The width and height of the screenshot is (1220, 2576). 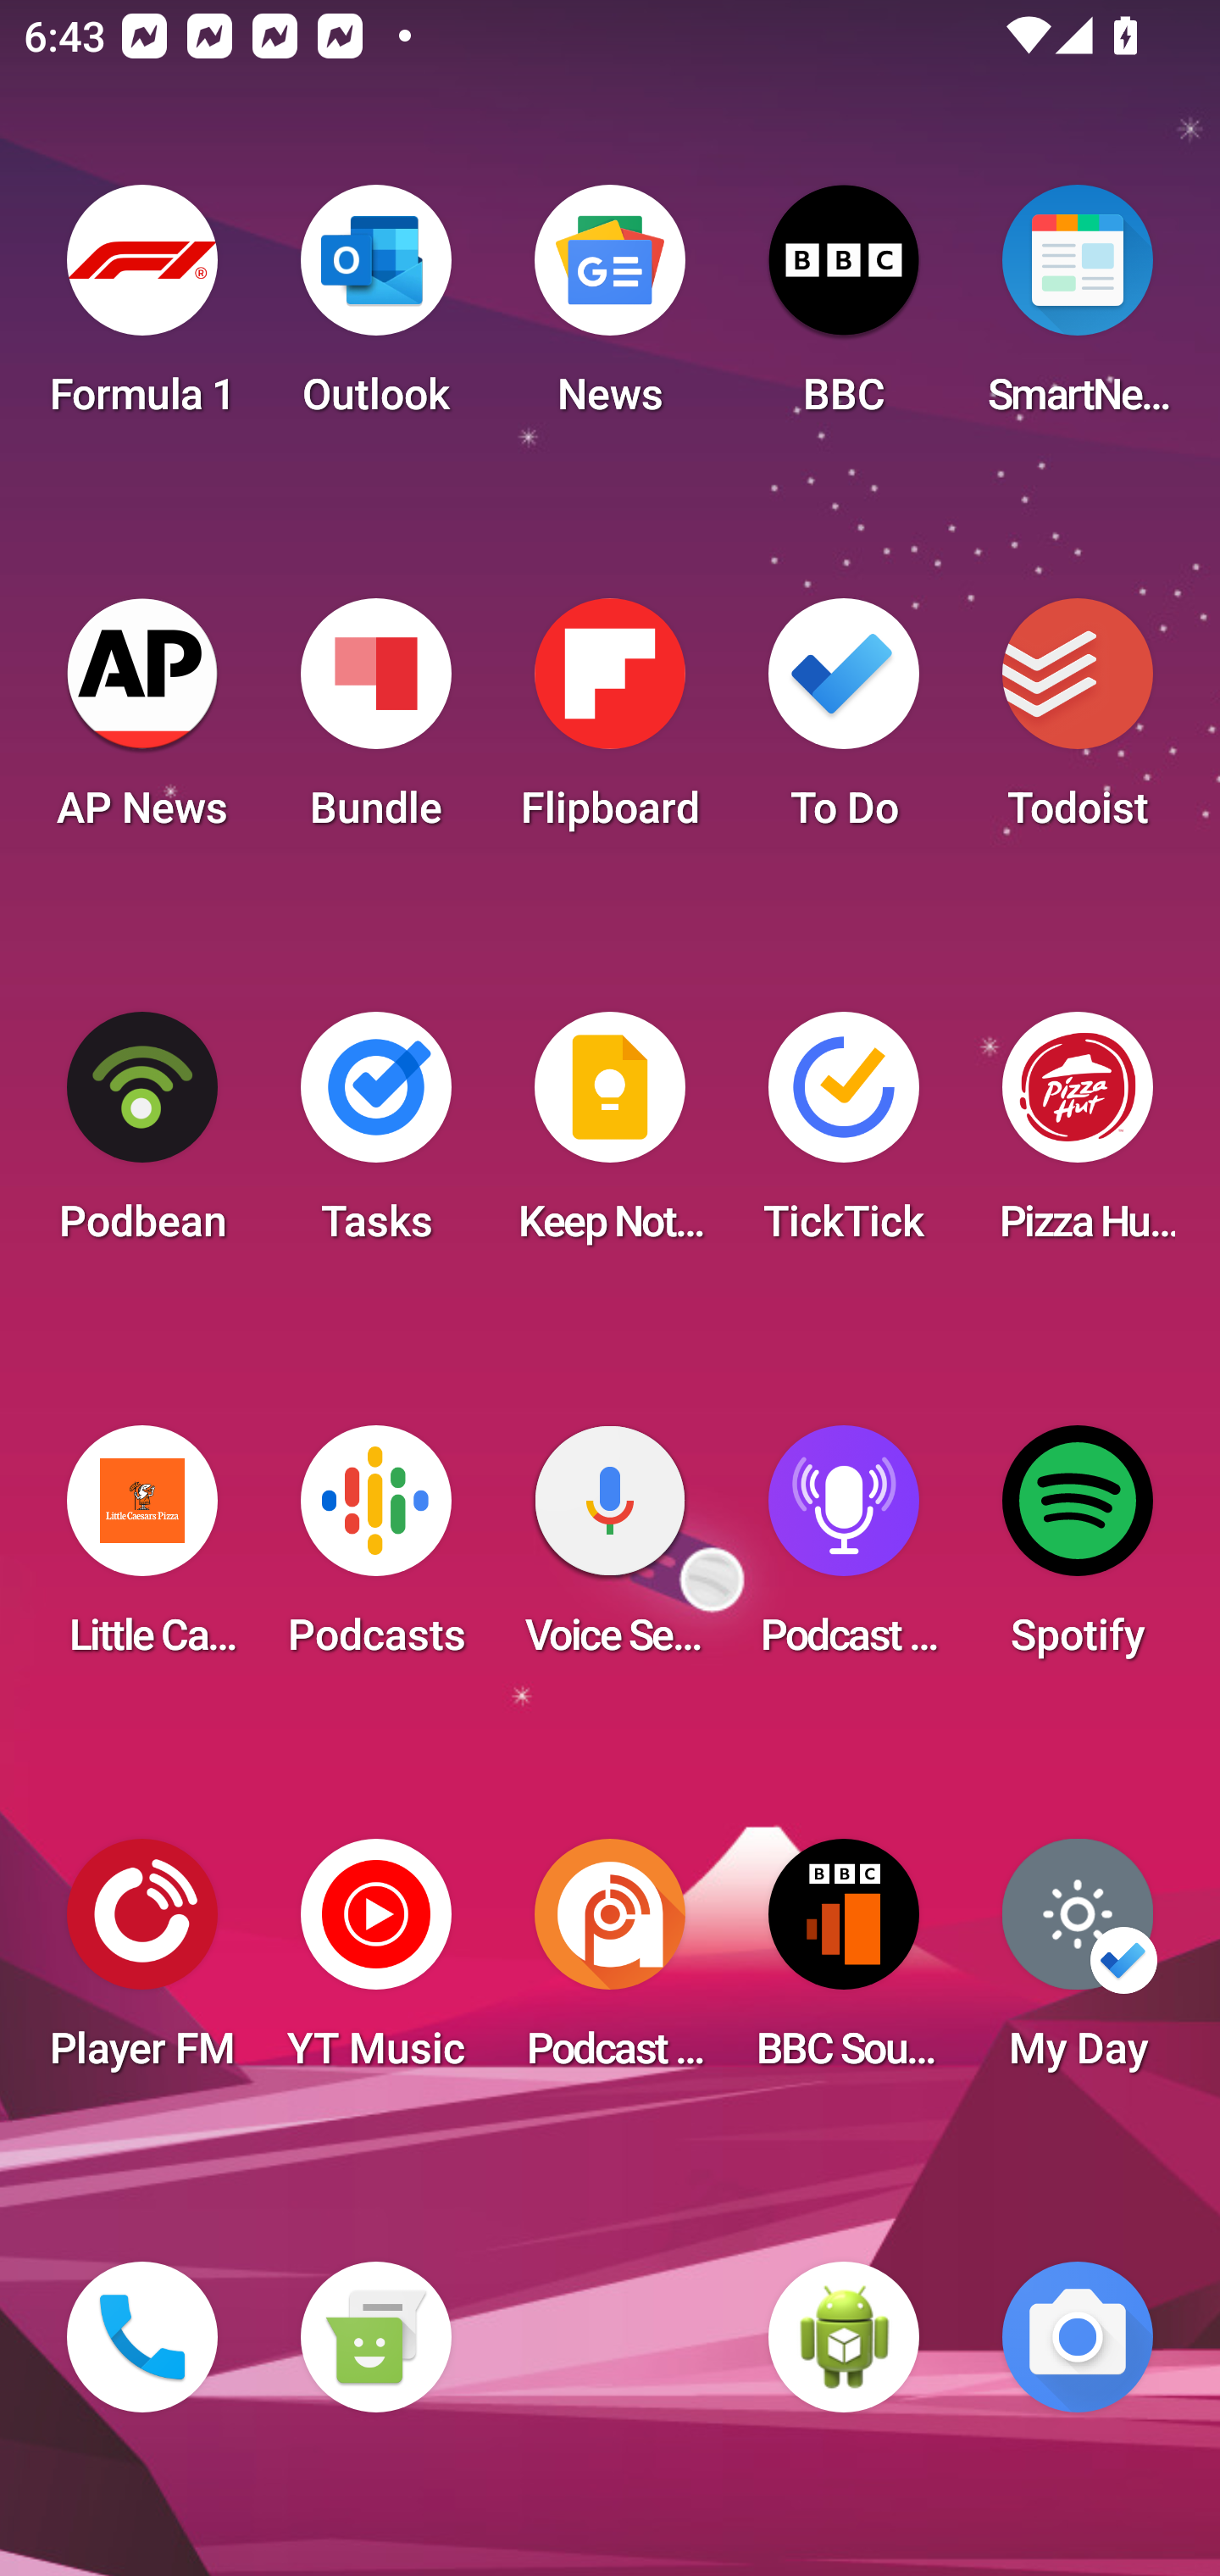 What do you see at coordinates (844, 2337) in the screenshot?
I see `WebView Browser Tester` at bounding box center [844, 2337].